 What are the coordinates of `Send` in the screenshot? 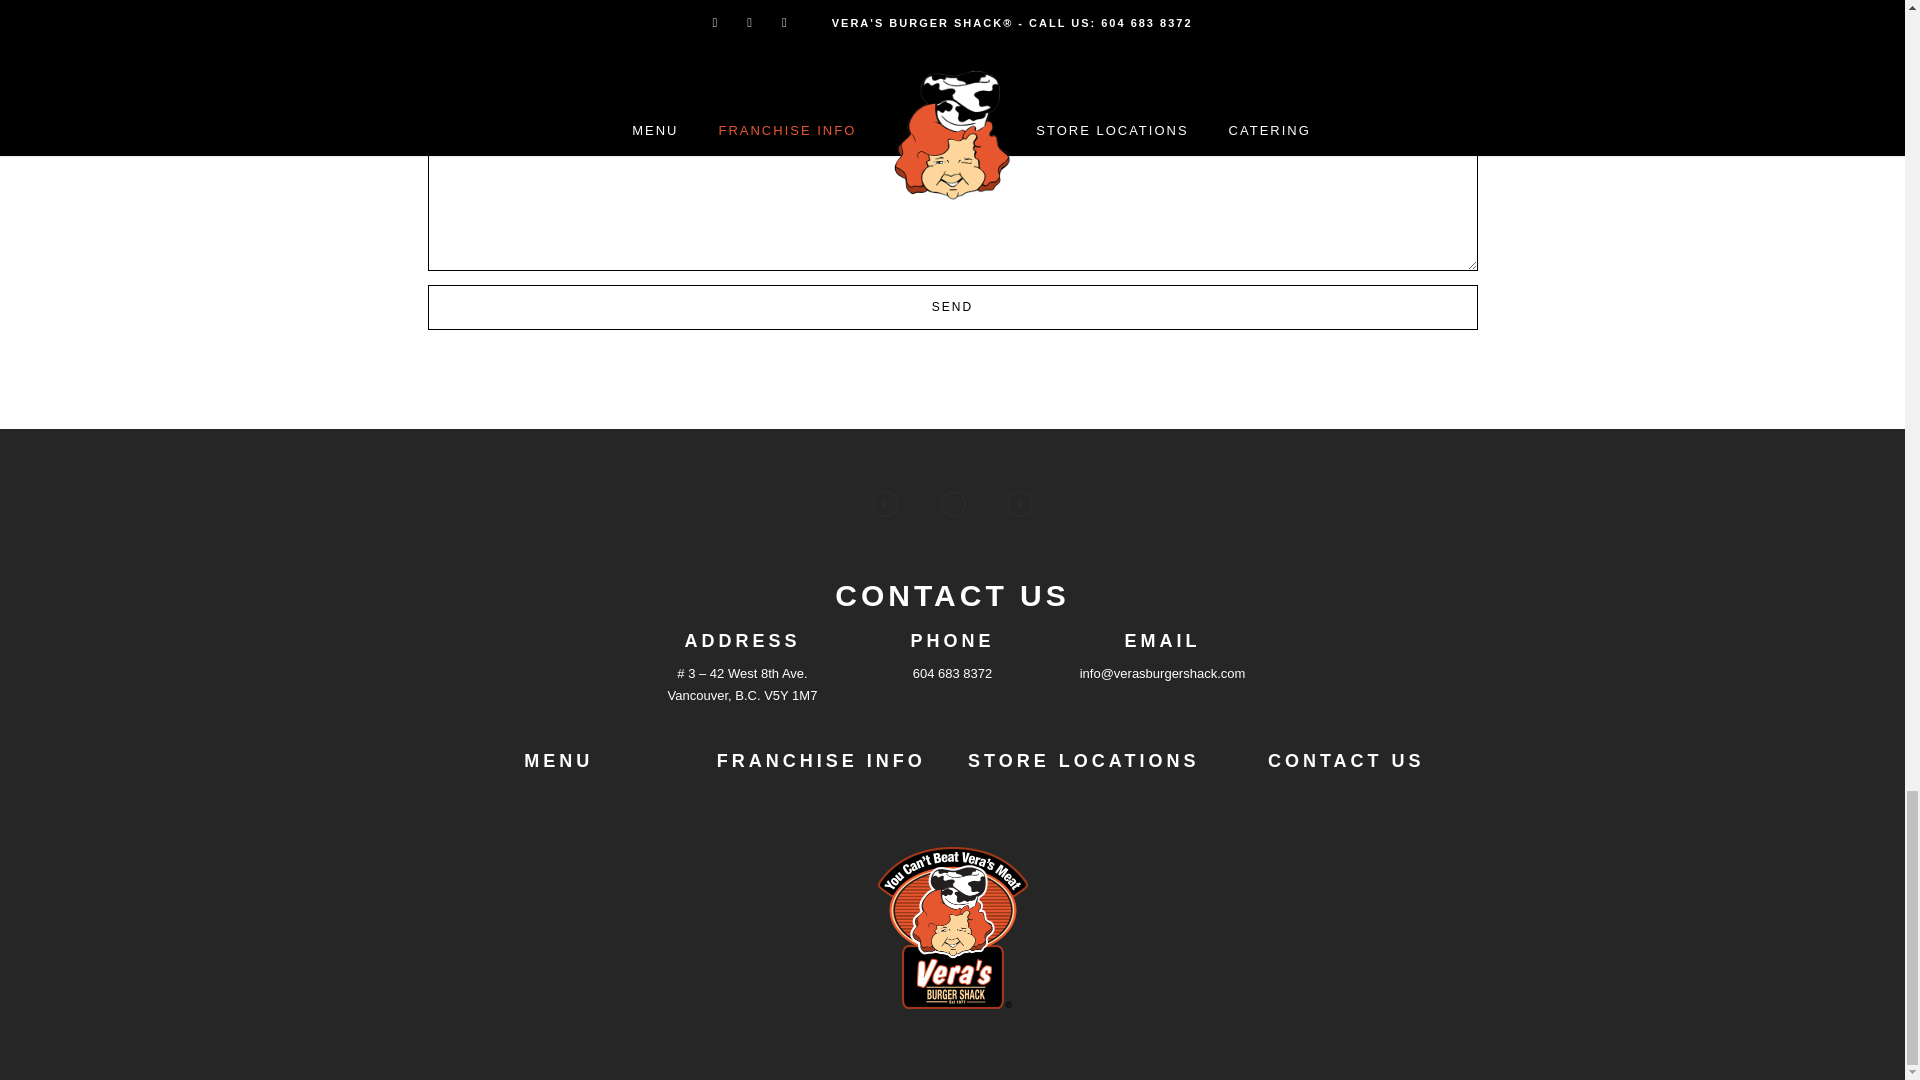 It's located at (953, 308).